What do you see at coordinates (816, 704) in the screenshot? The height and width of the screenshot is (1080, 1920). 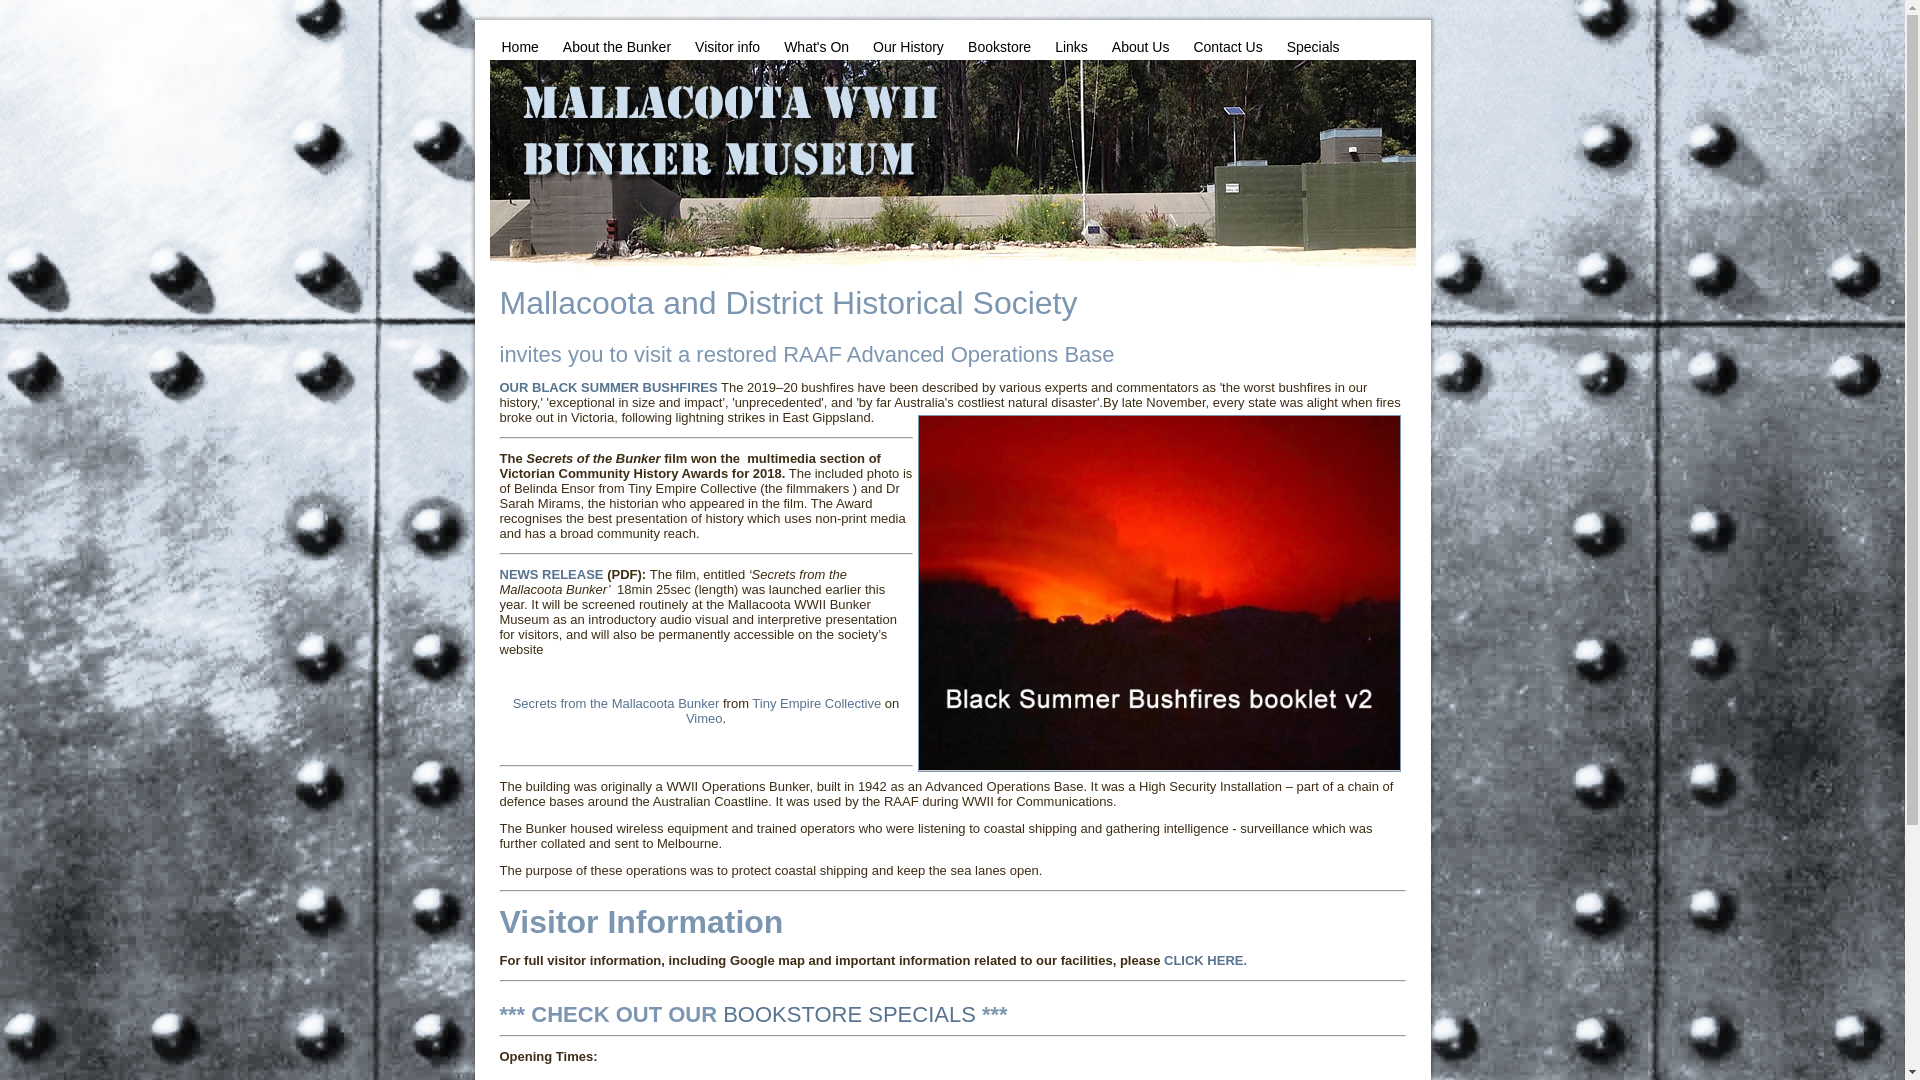 I see `Tiny Empire Collective` at bounding box center [816, 704].